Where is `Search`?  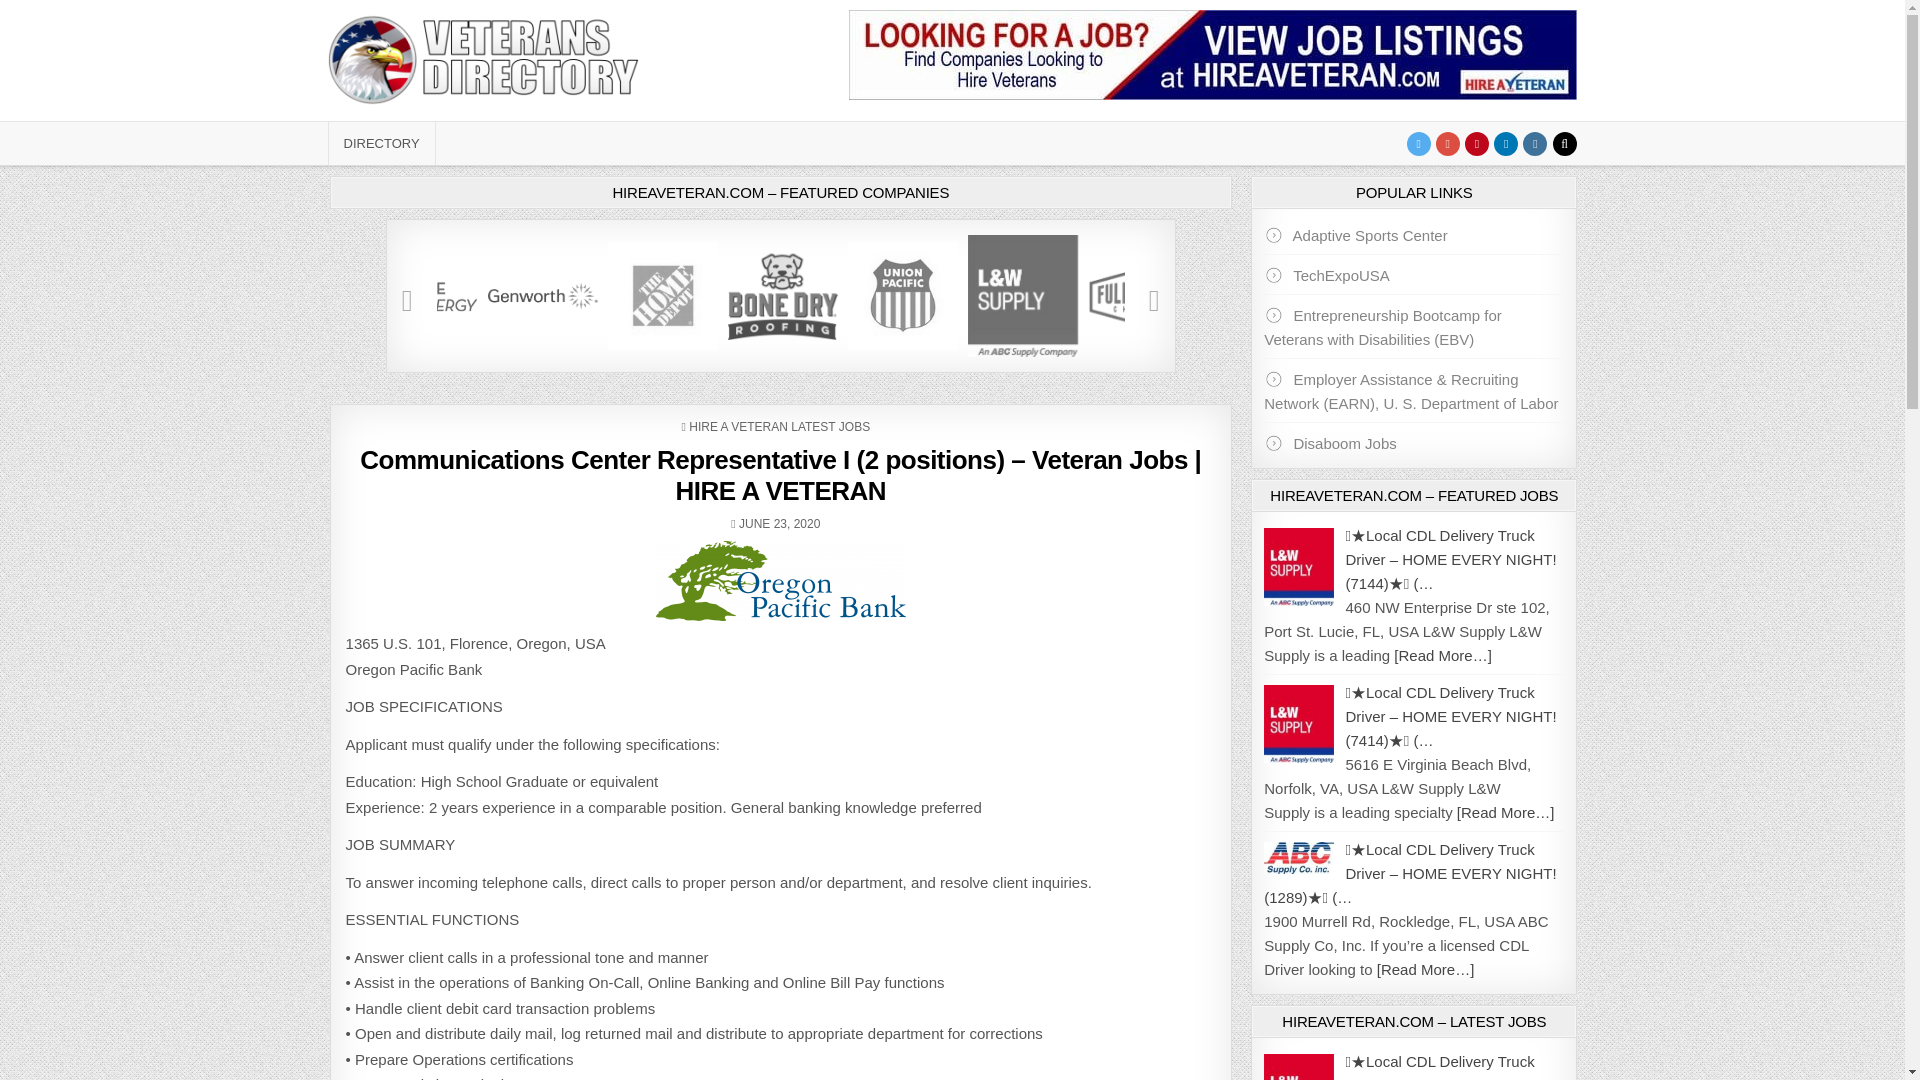 Search is located at coordinates (1564, 143).